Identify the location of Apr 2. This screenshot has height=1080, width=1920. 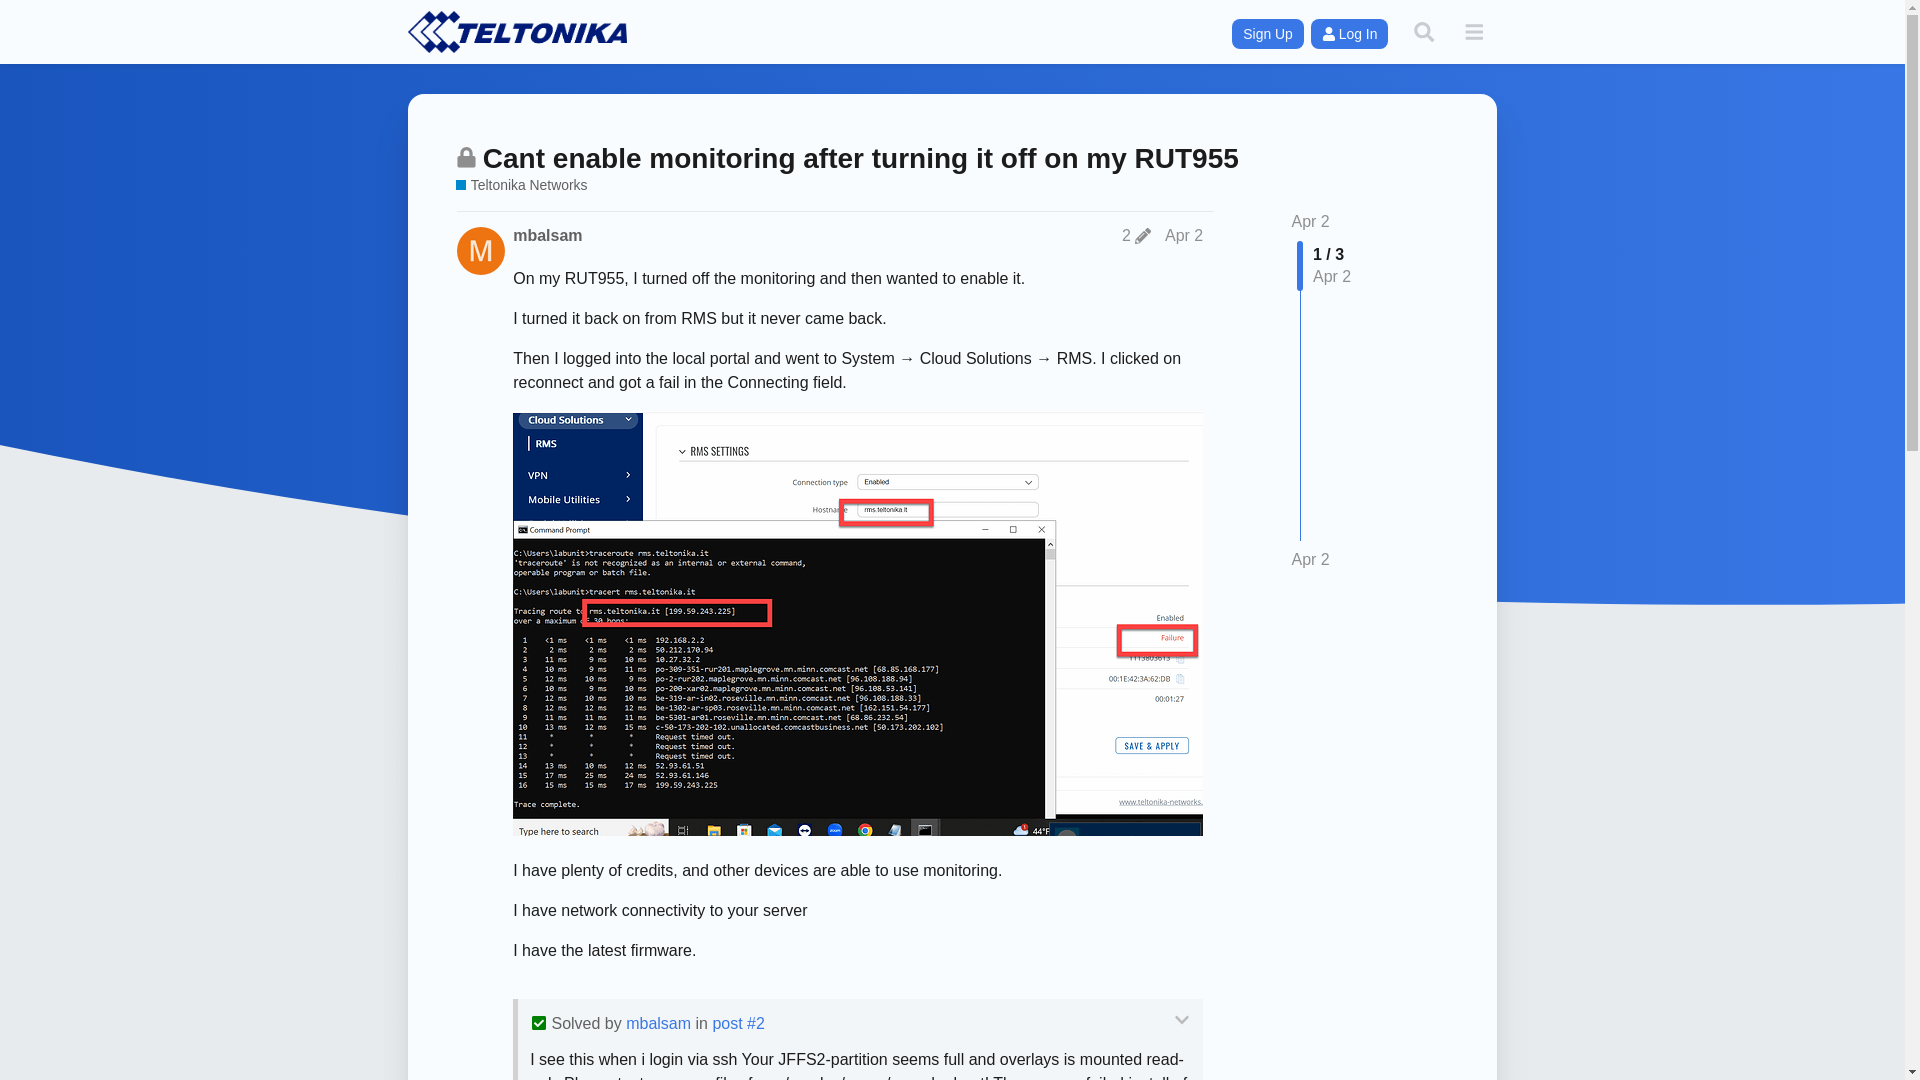
(1184, 235).